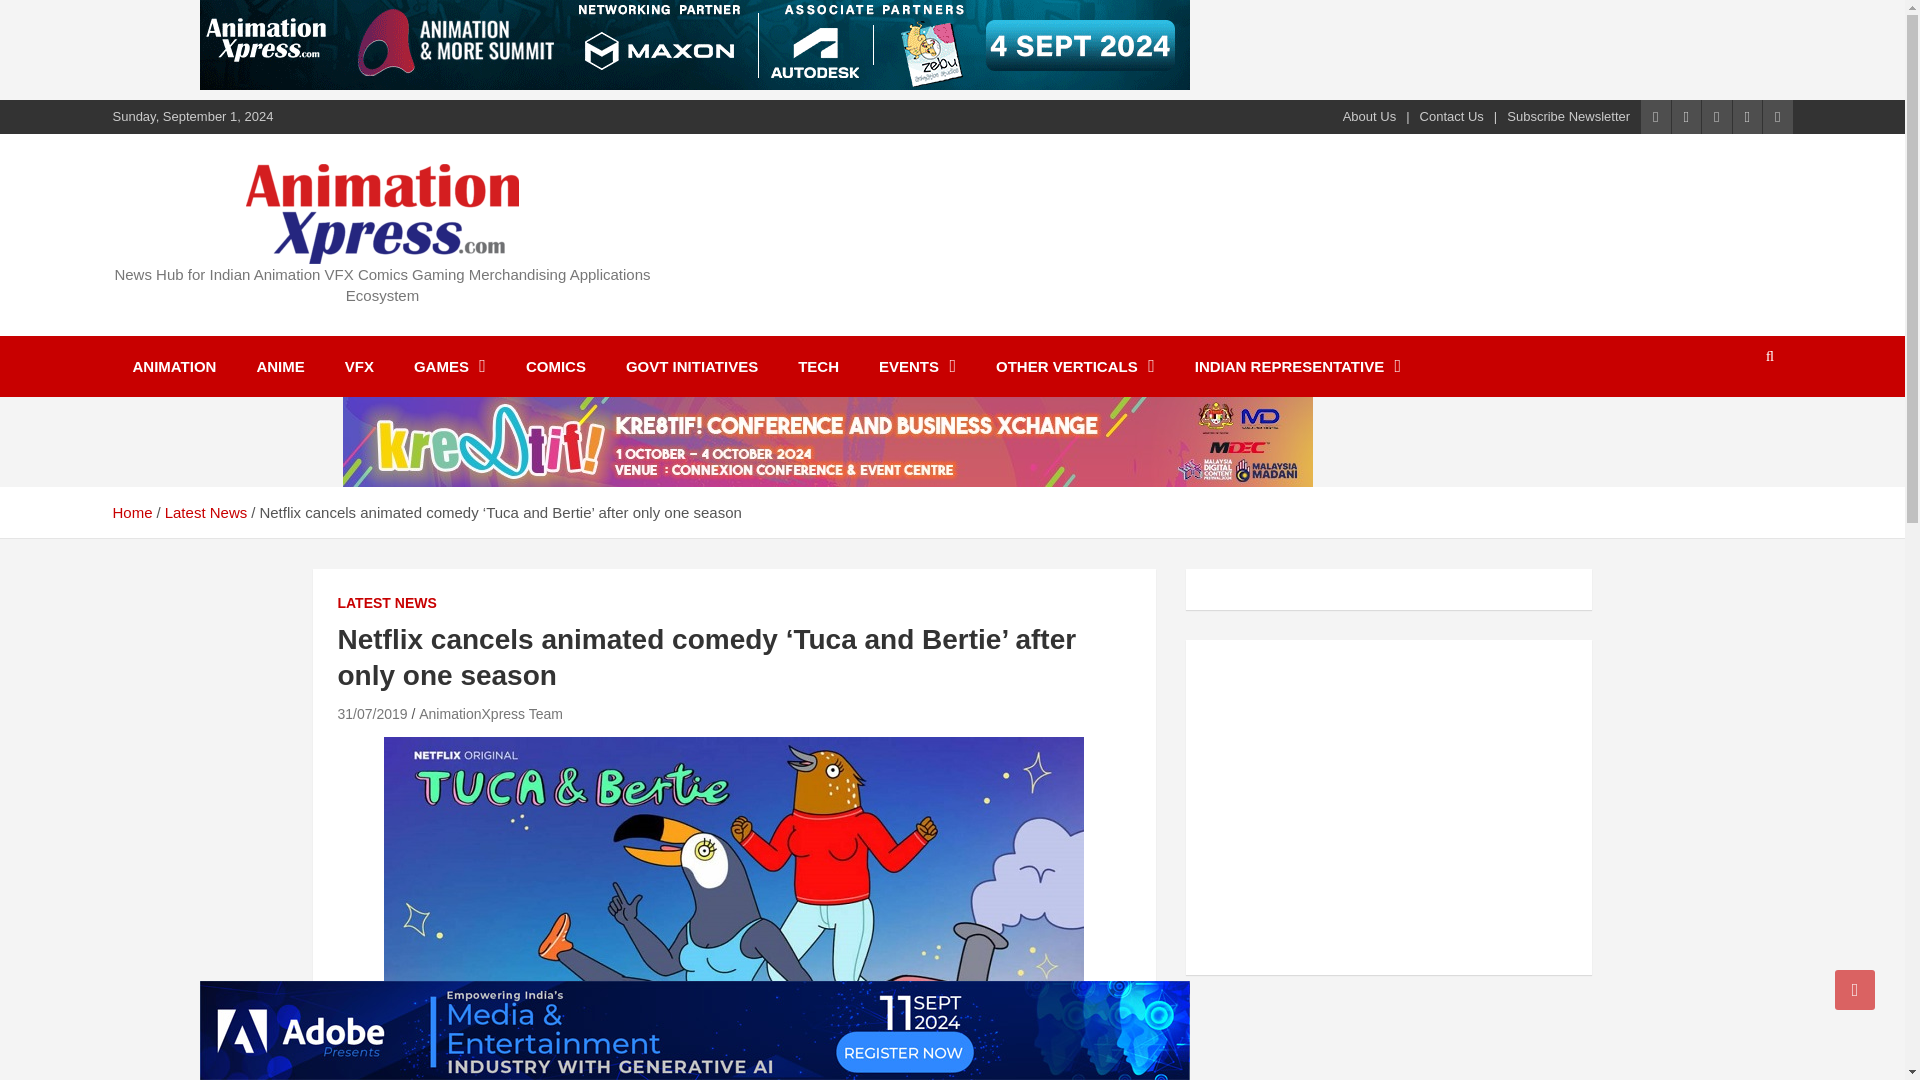 The height and width of the screenshot is (1080, 1920). Describe the element at coordinates (174, 366) in the screenshot. I see `ANIMATION` at that location.